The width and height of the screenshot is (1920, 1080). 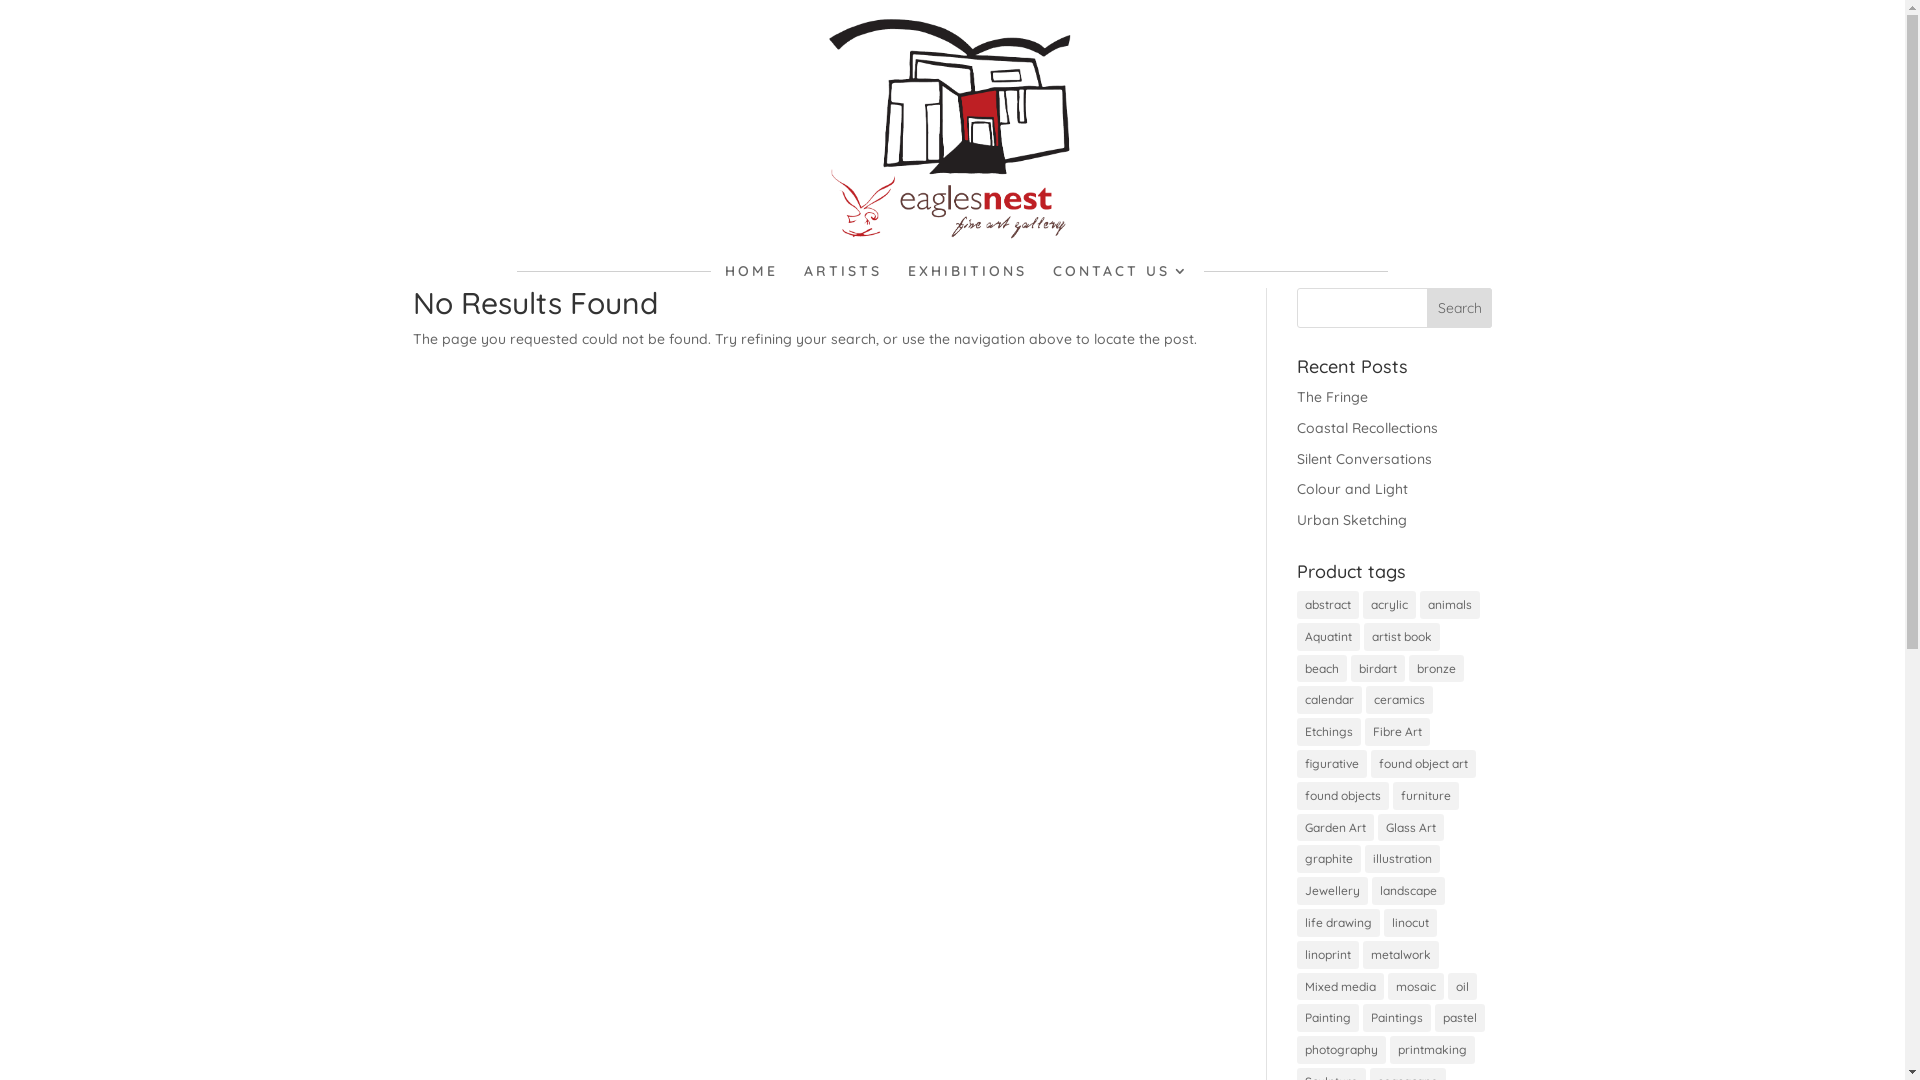 I want to click on figurative, so click(x=1332, y=764).